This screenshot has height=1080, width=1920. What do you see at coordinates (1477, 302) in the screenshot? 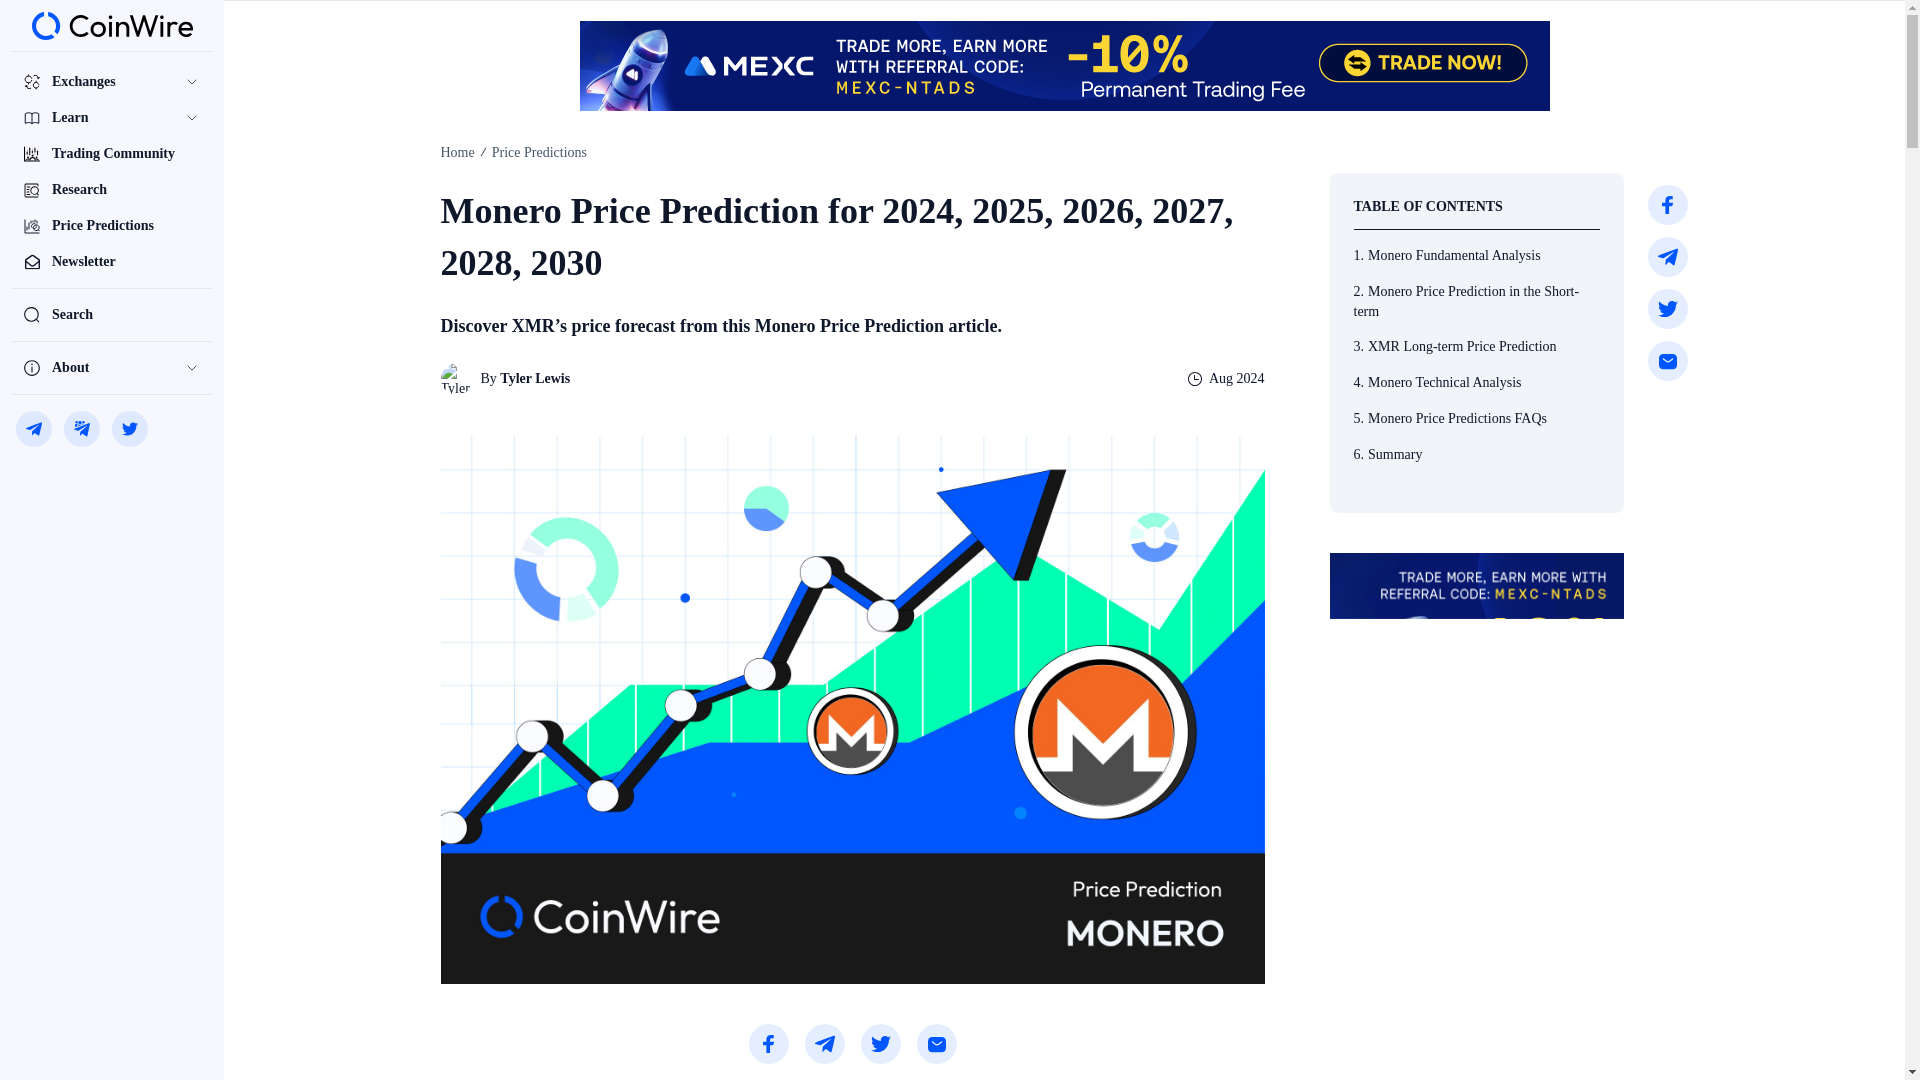
I see `Monero  Price Prediction in the Short-term` at bounding box center [1477, 302].